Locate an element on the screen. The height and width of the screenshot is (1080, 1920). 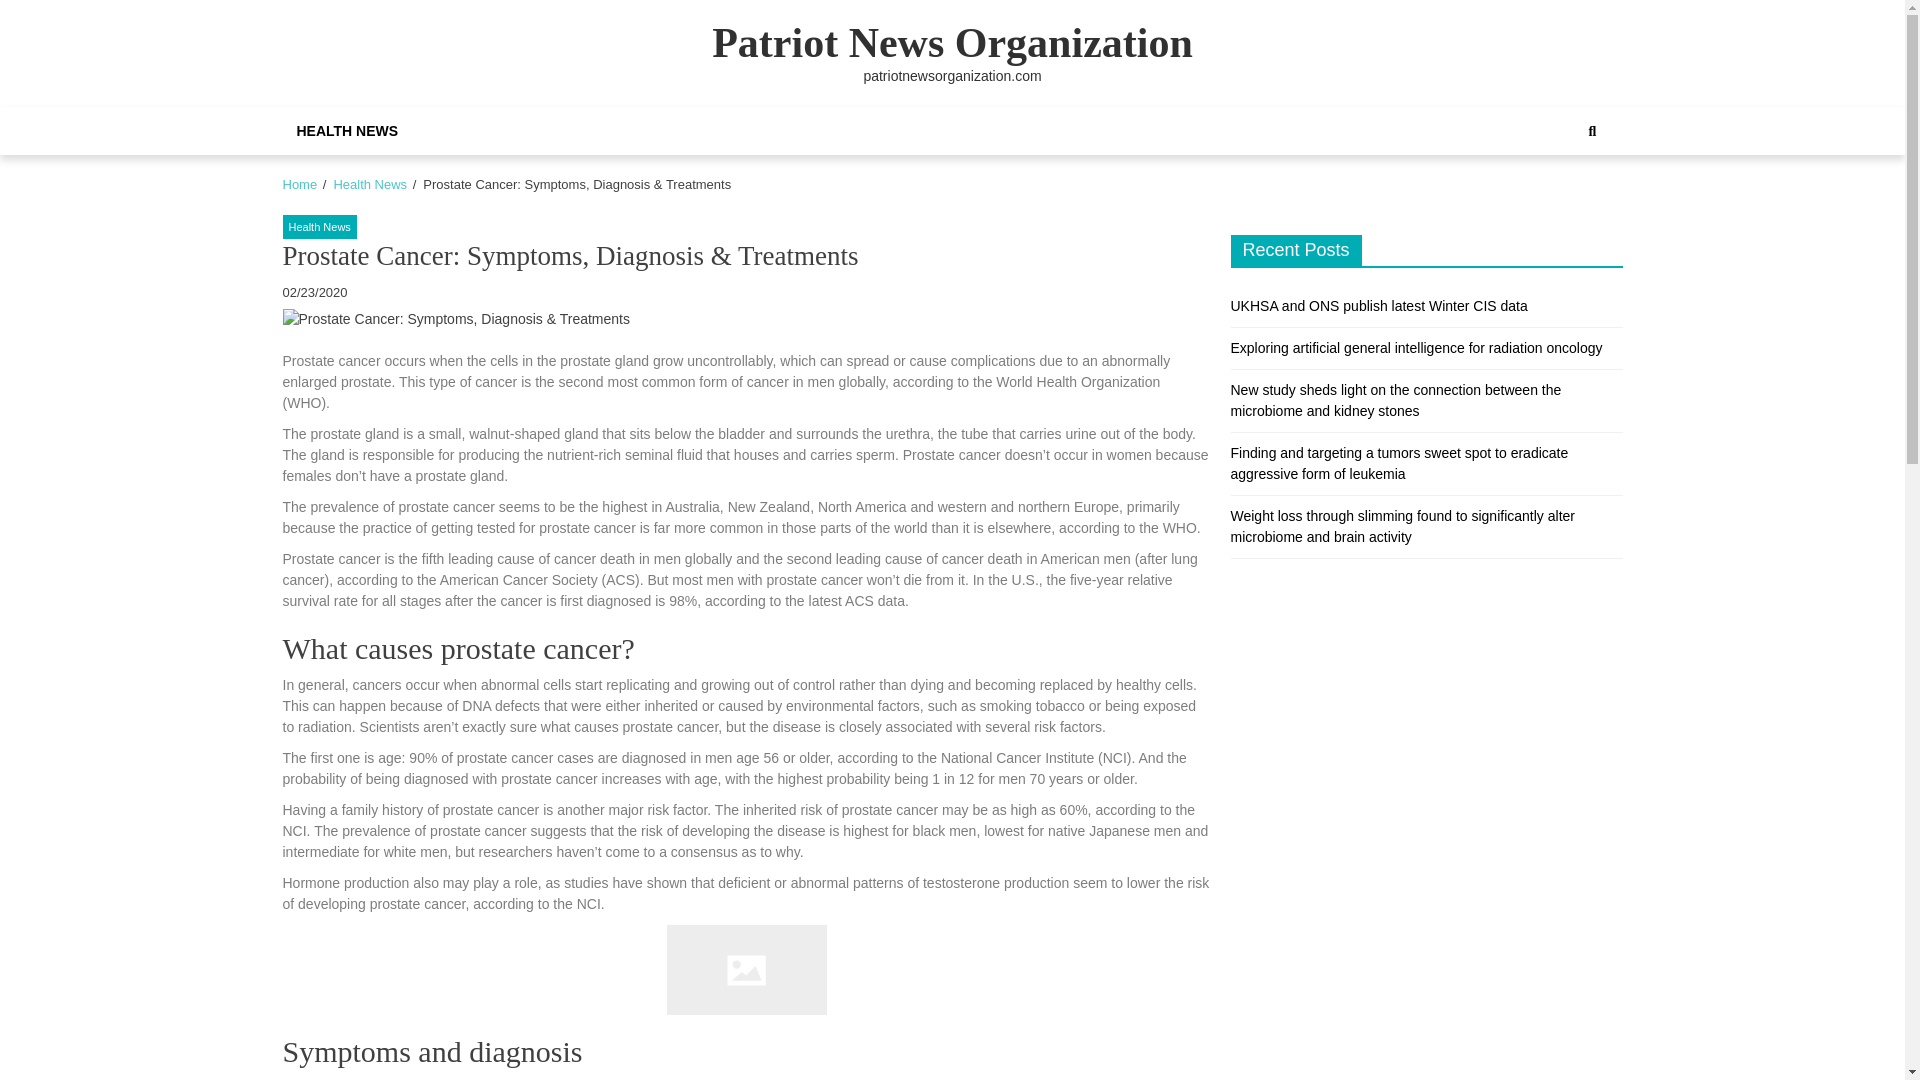
Search is located at coordinates (1571, 199).